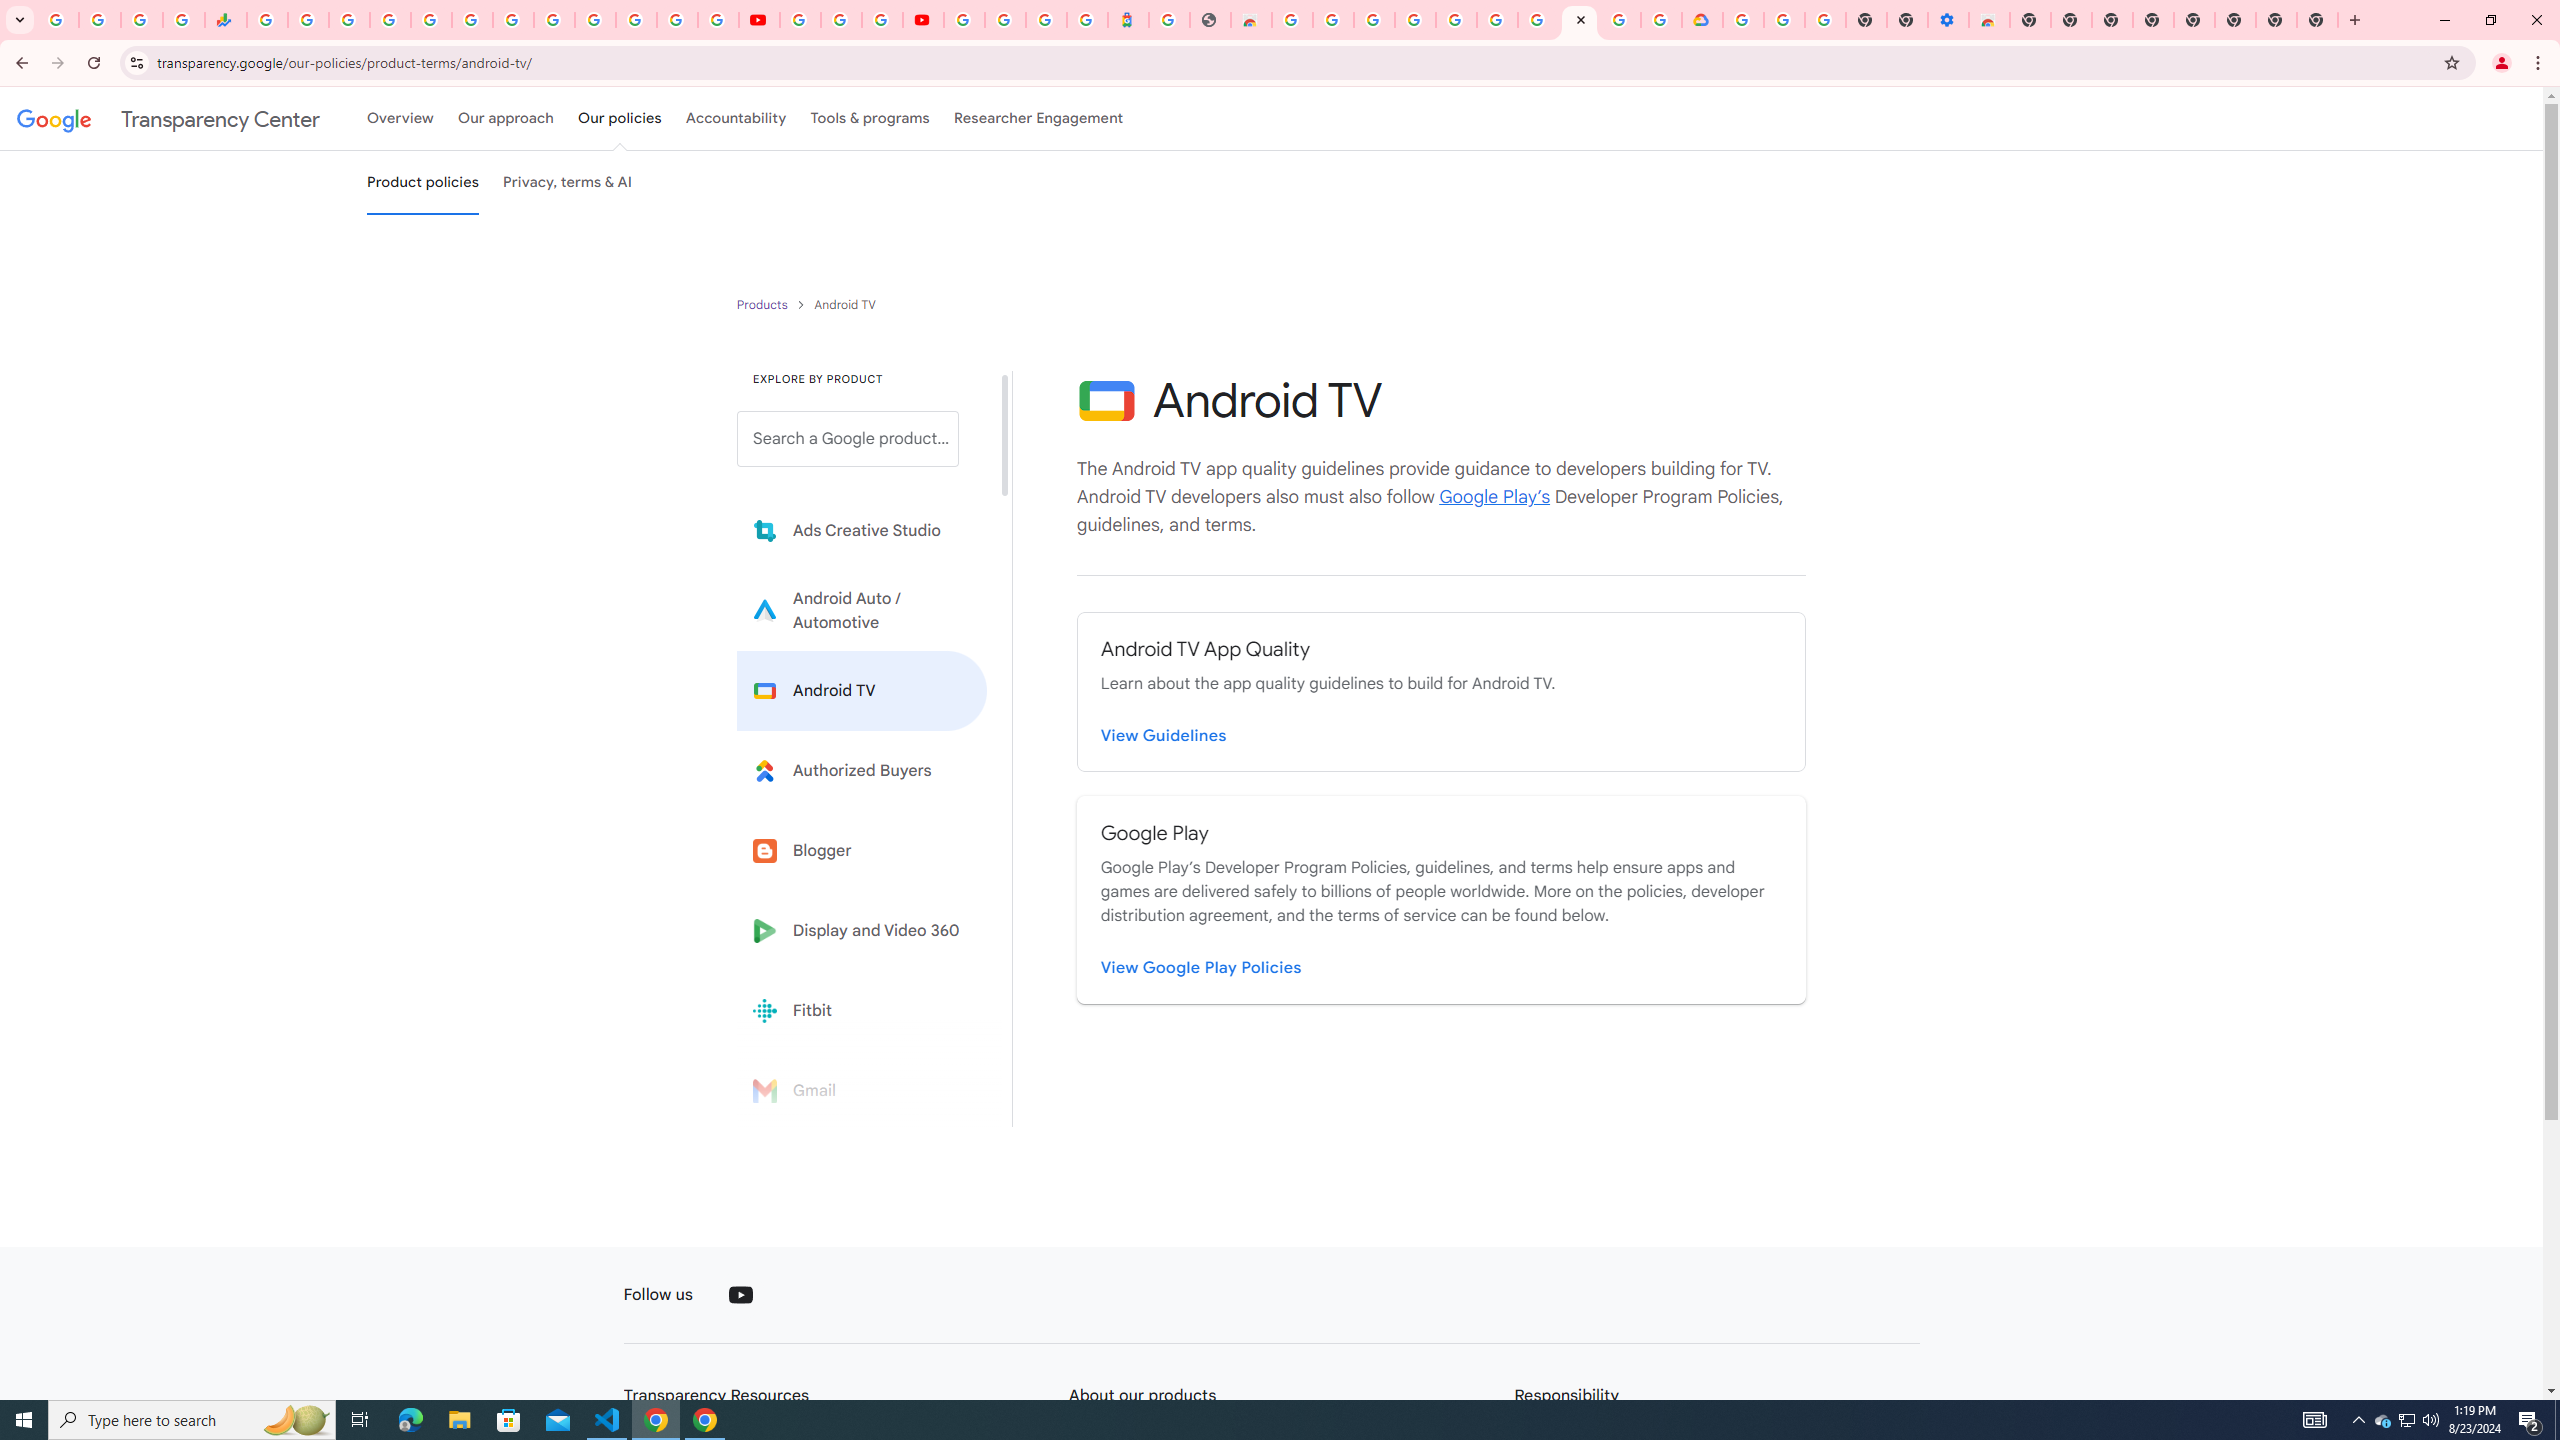 This screenshot has height=1440, width=2560. What do you see at coordinates (1620, 20) in the screenshot?
I see `Create your Google Account` at bounding box center [1620, 20].